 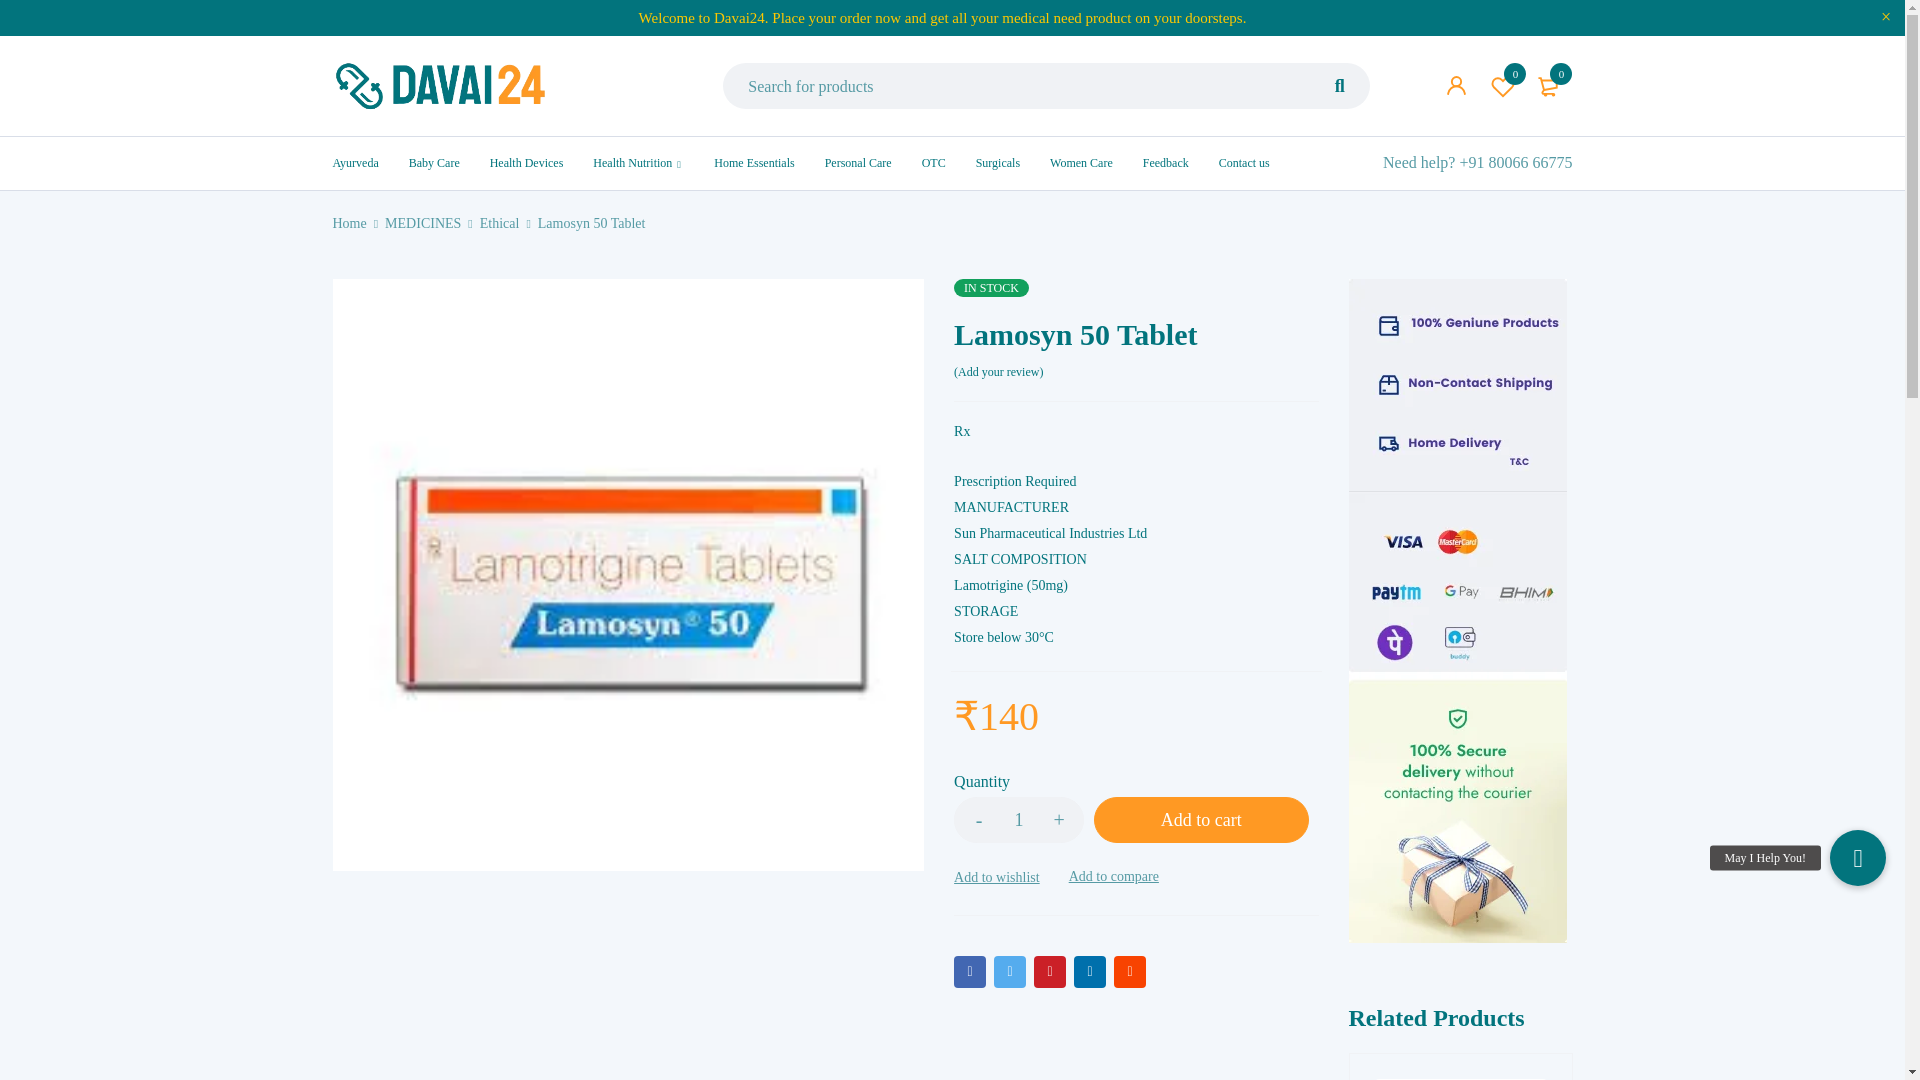 What do you see at coordinates (754, 162) in the screenshot?
I see `Home Essentials` at bounding box center [754, 162].